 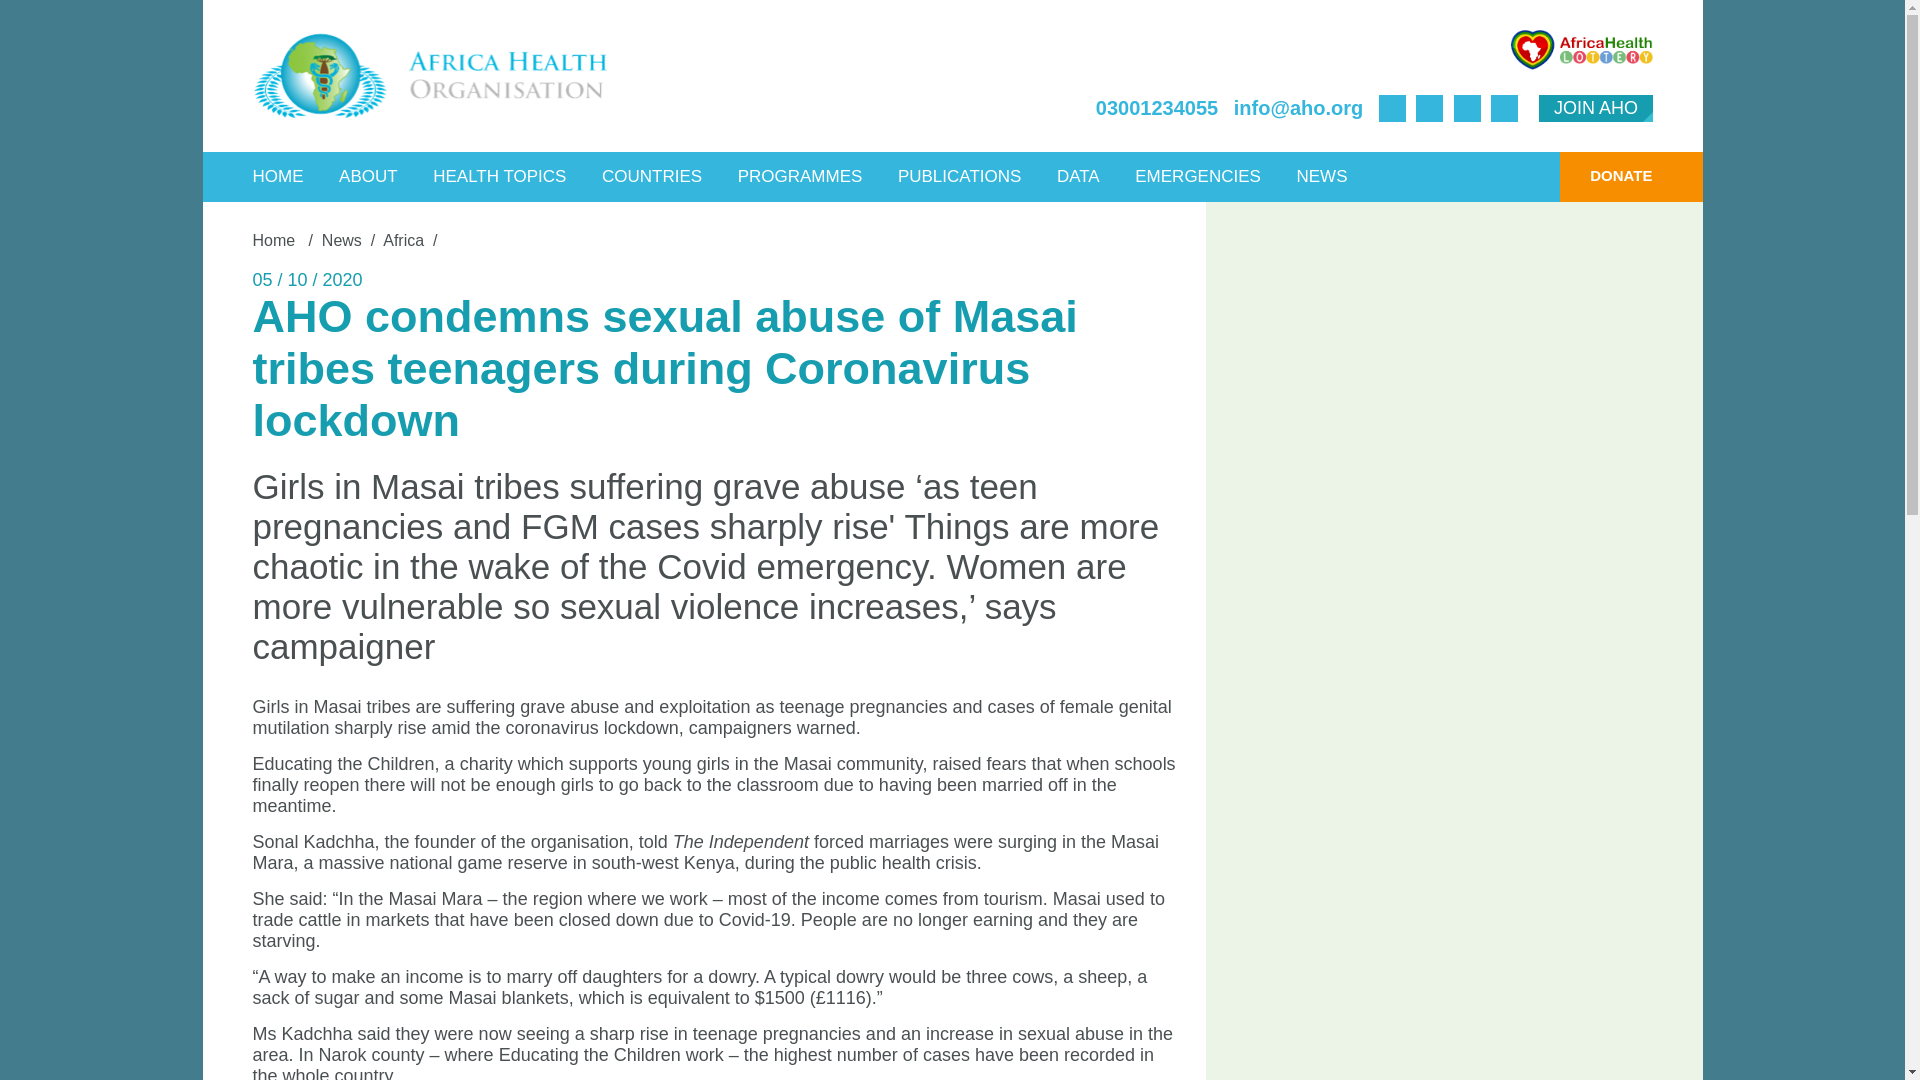 What do you see at coordinates (342, 240) in the screenshot?
I see `Go to News.` at bounding box center [342, 240].